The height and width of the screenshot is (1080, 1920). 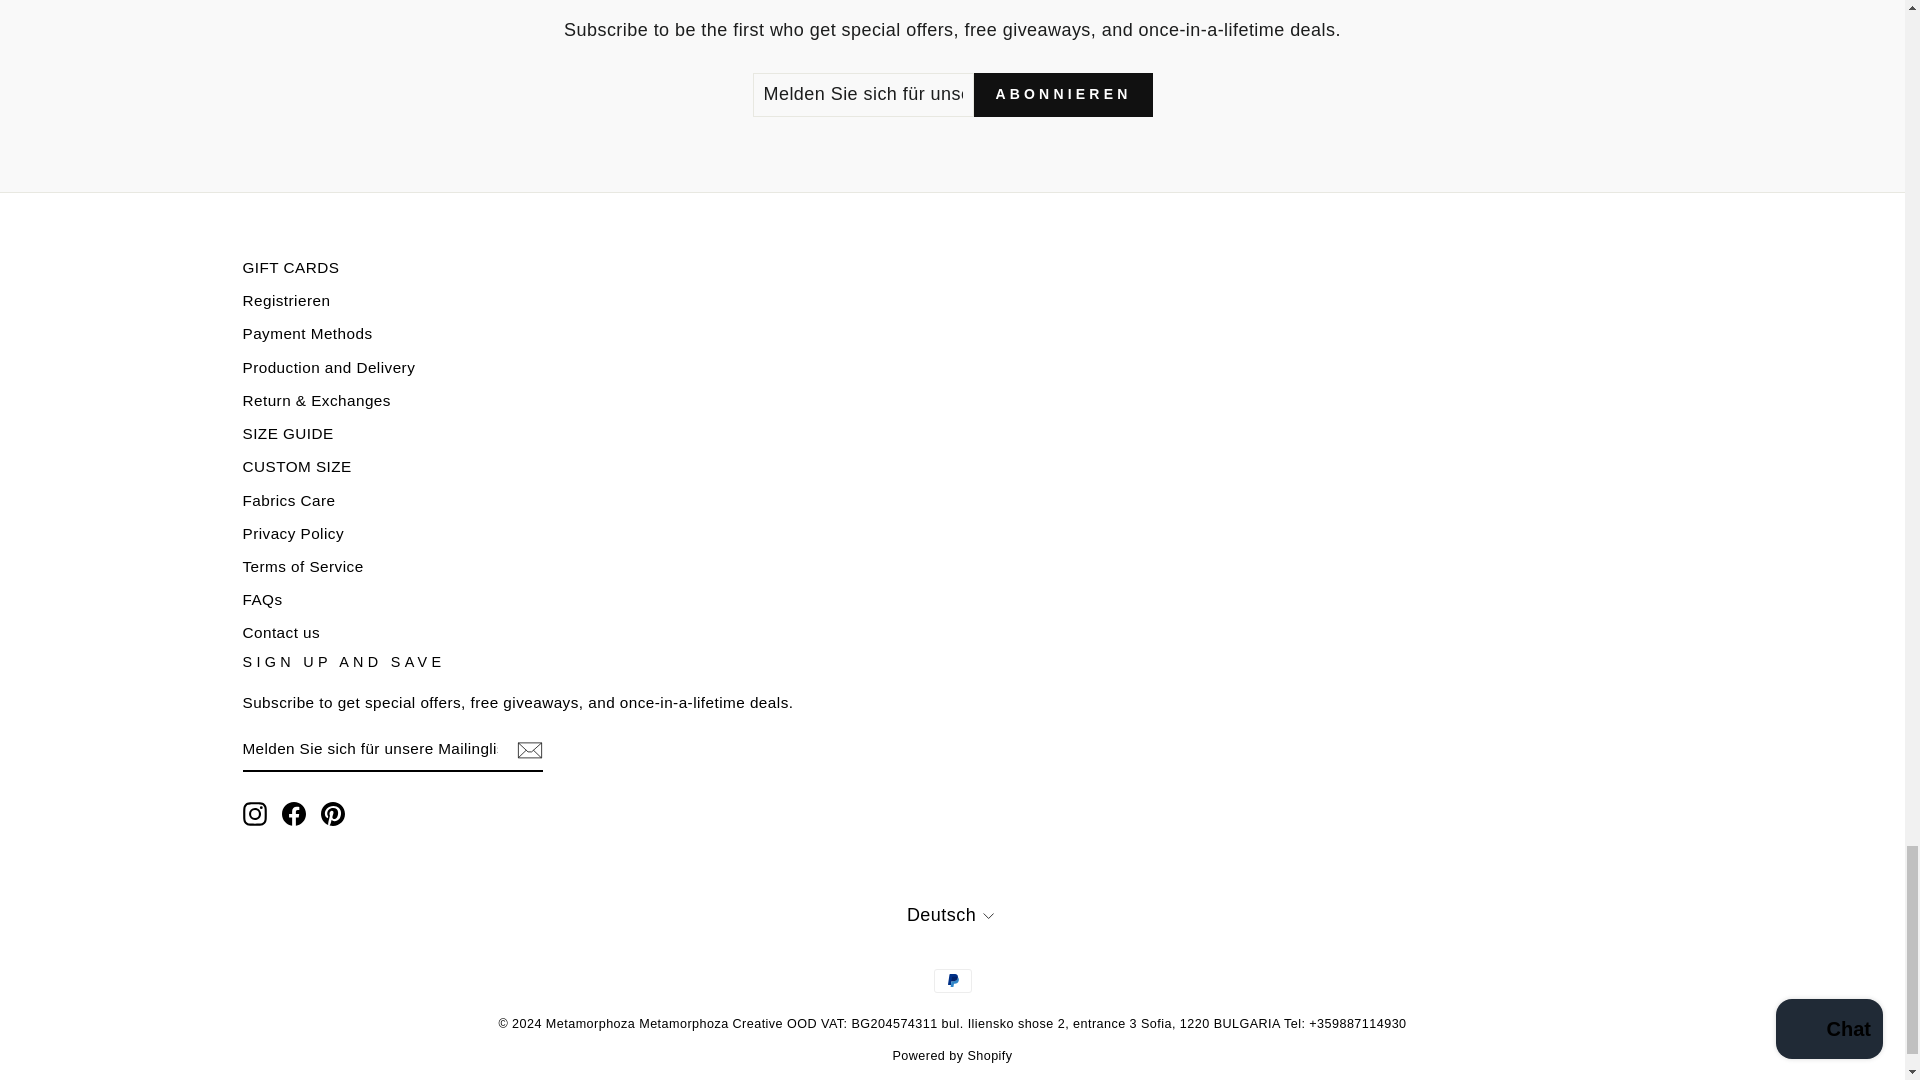 What do you see at coordinates (294, 814) in the screenshot?
I see `Metamorphoza auf Facebook` at bounding box center [294, 814].